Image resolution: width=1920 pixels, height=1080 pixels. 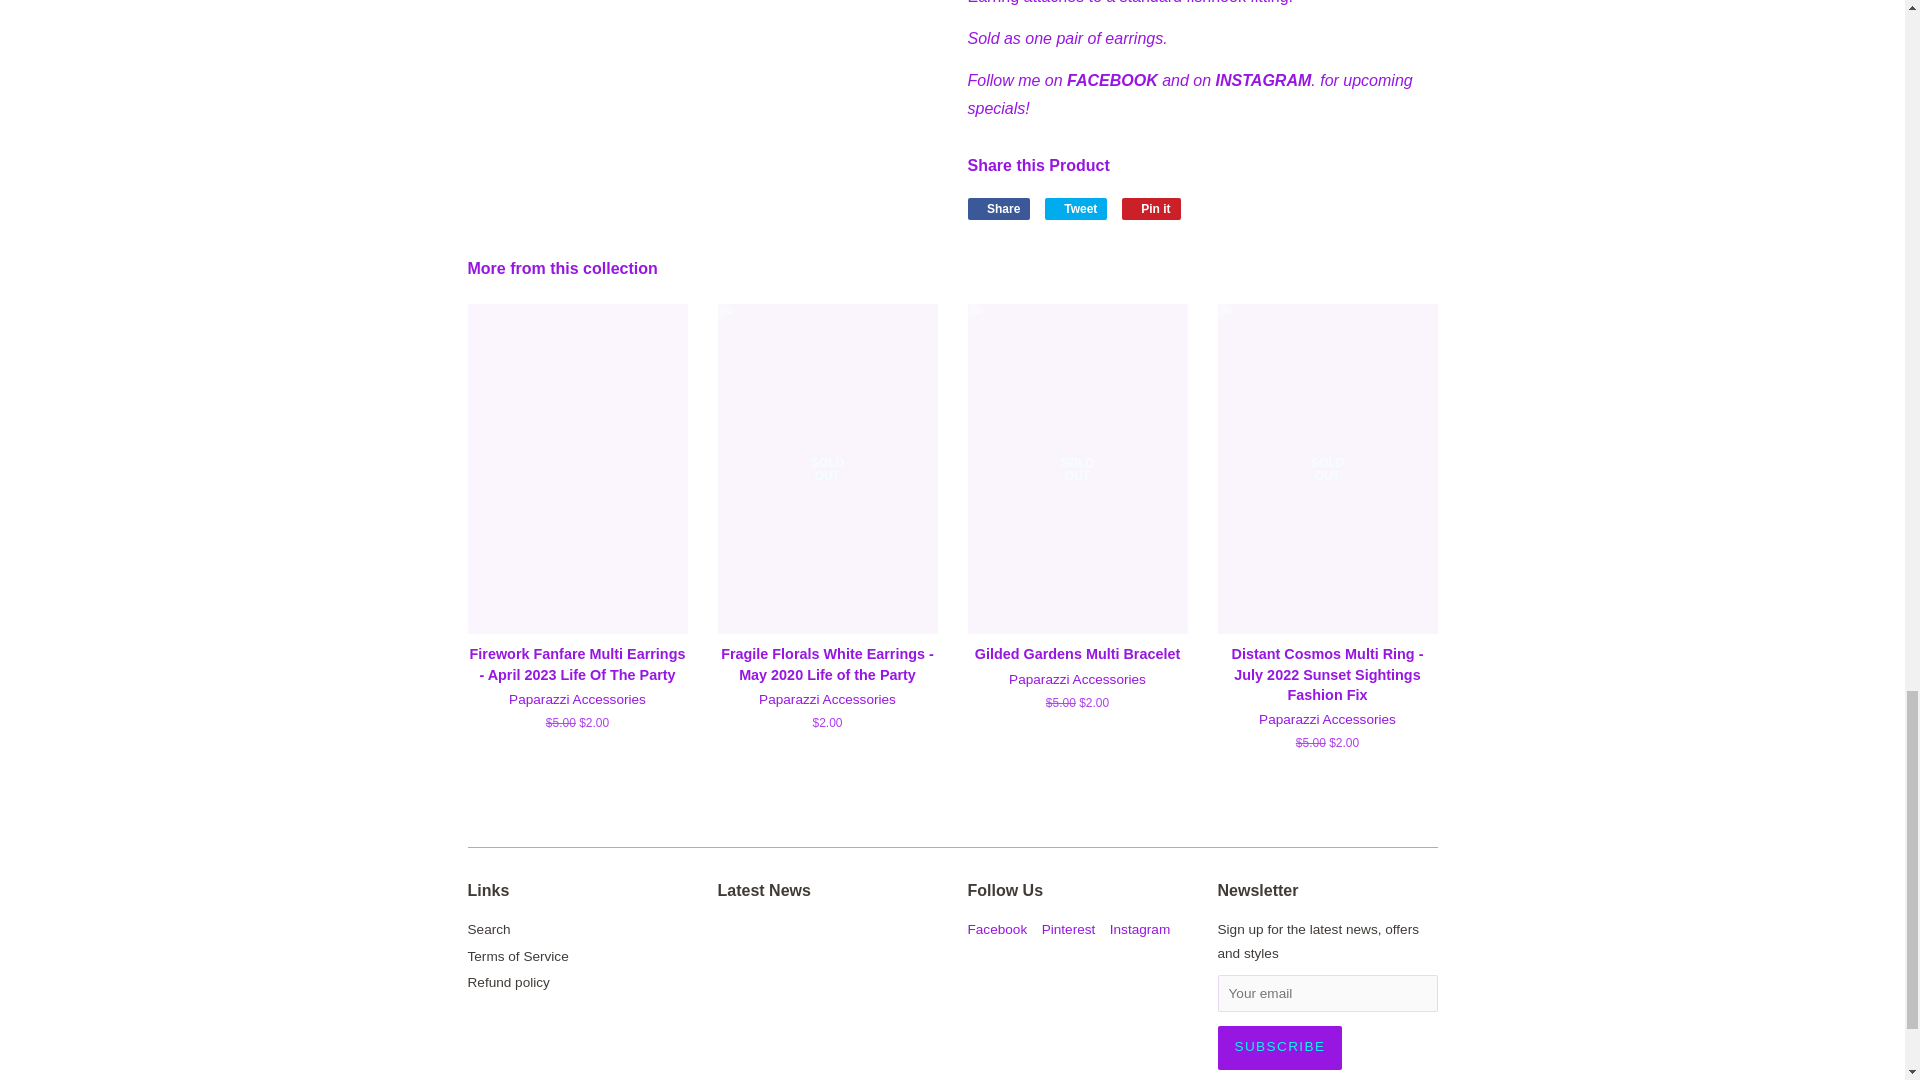 I want to click on Tweet on Twitter, so click(x=1076, y=208).